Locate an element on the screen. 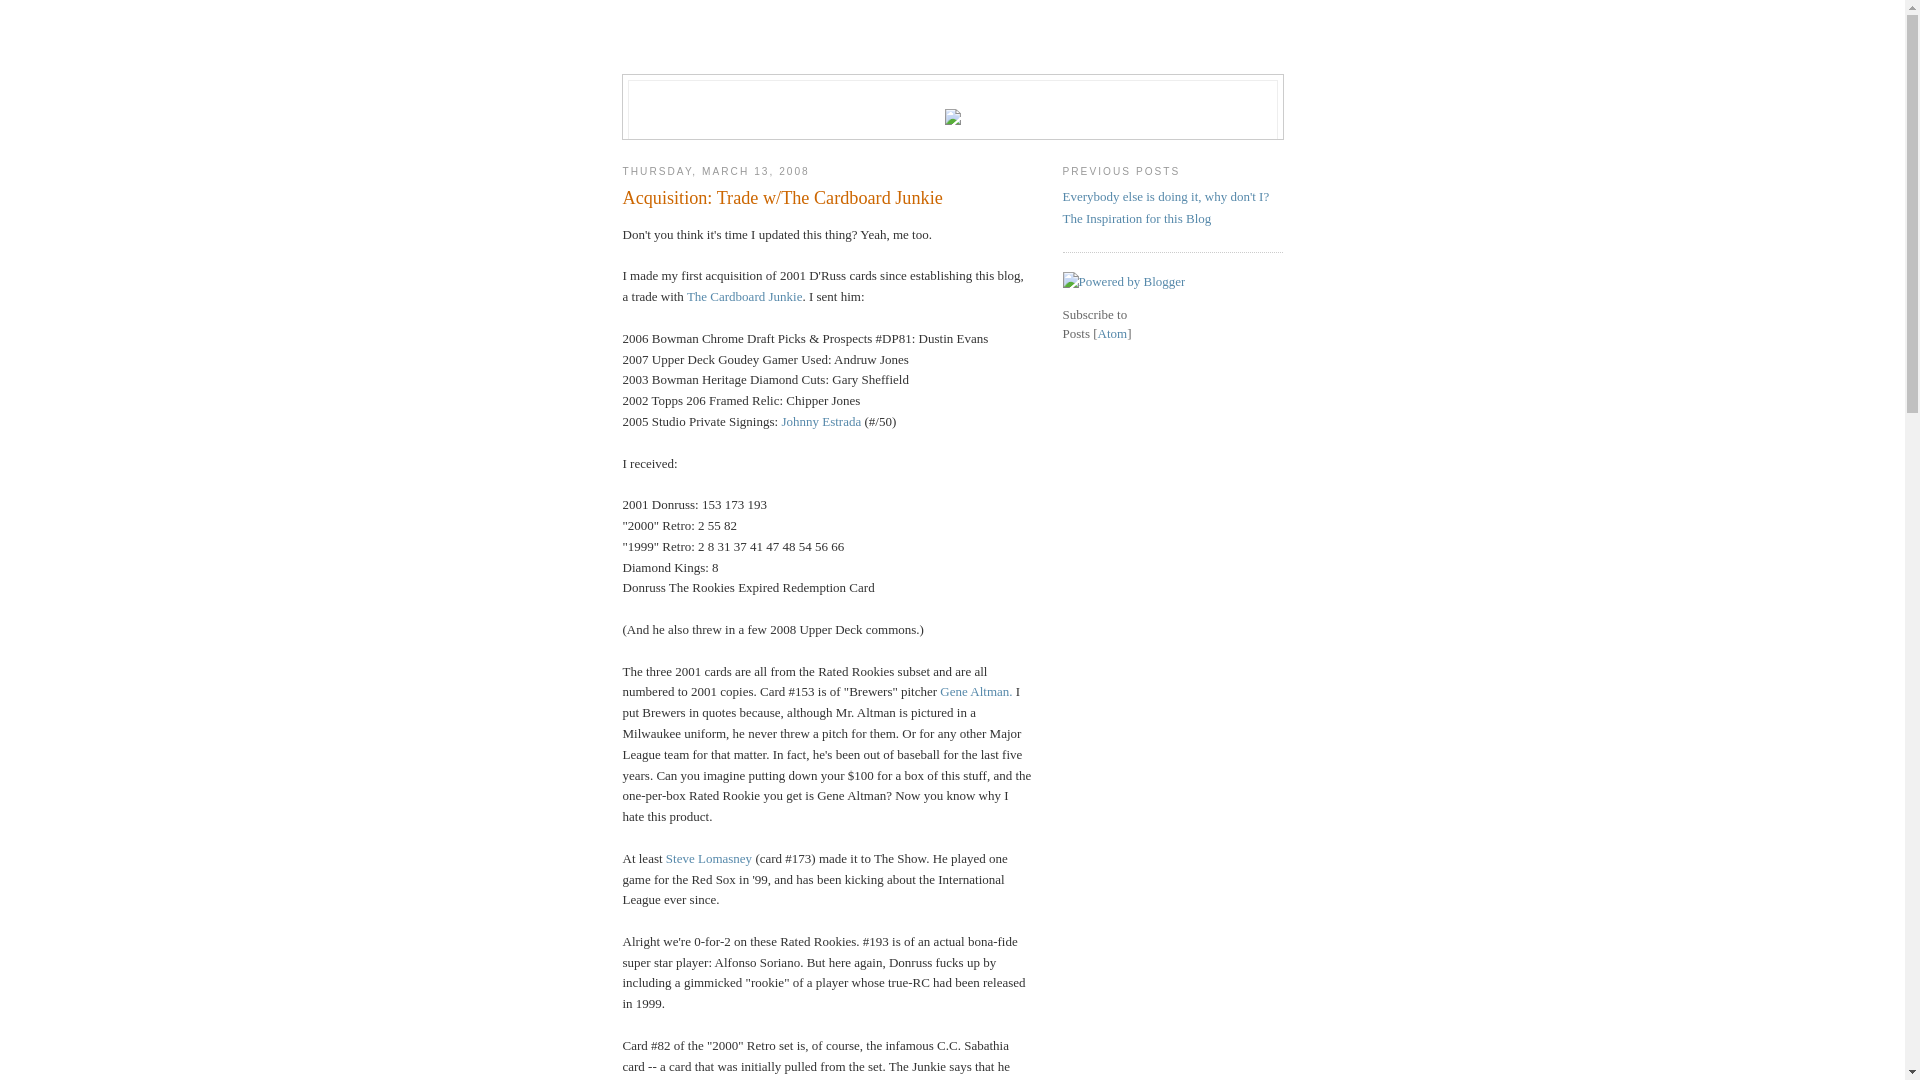 Image resolution: width=1920 pixels, height=1080 pixels. Everybody else is doing it, why don't I? is located at coordinates (1166, 196).